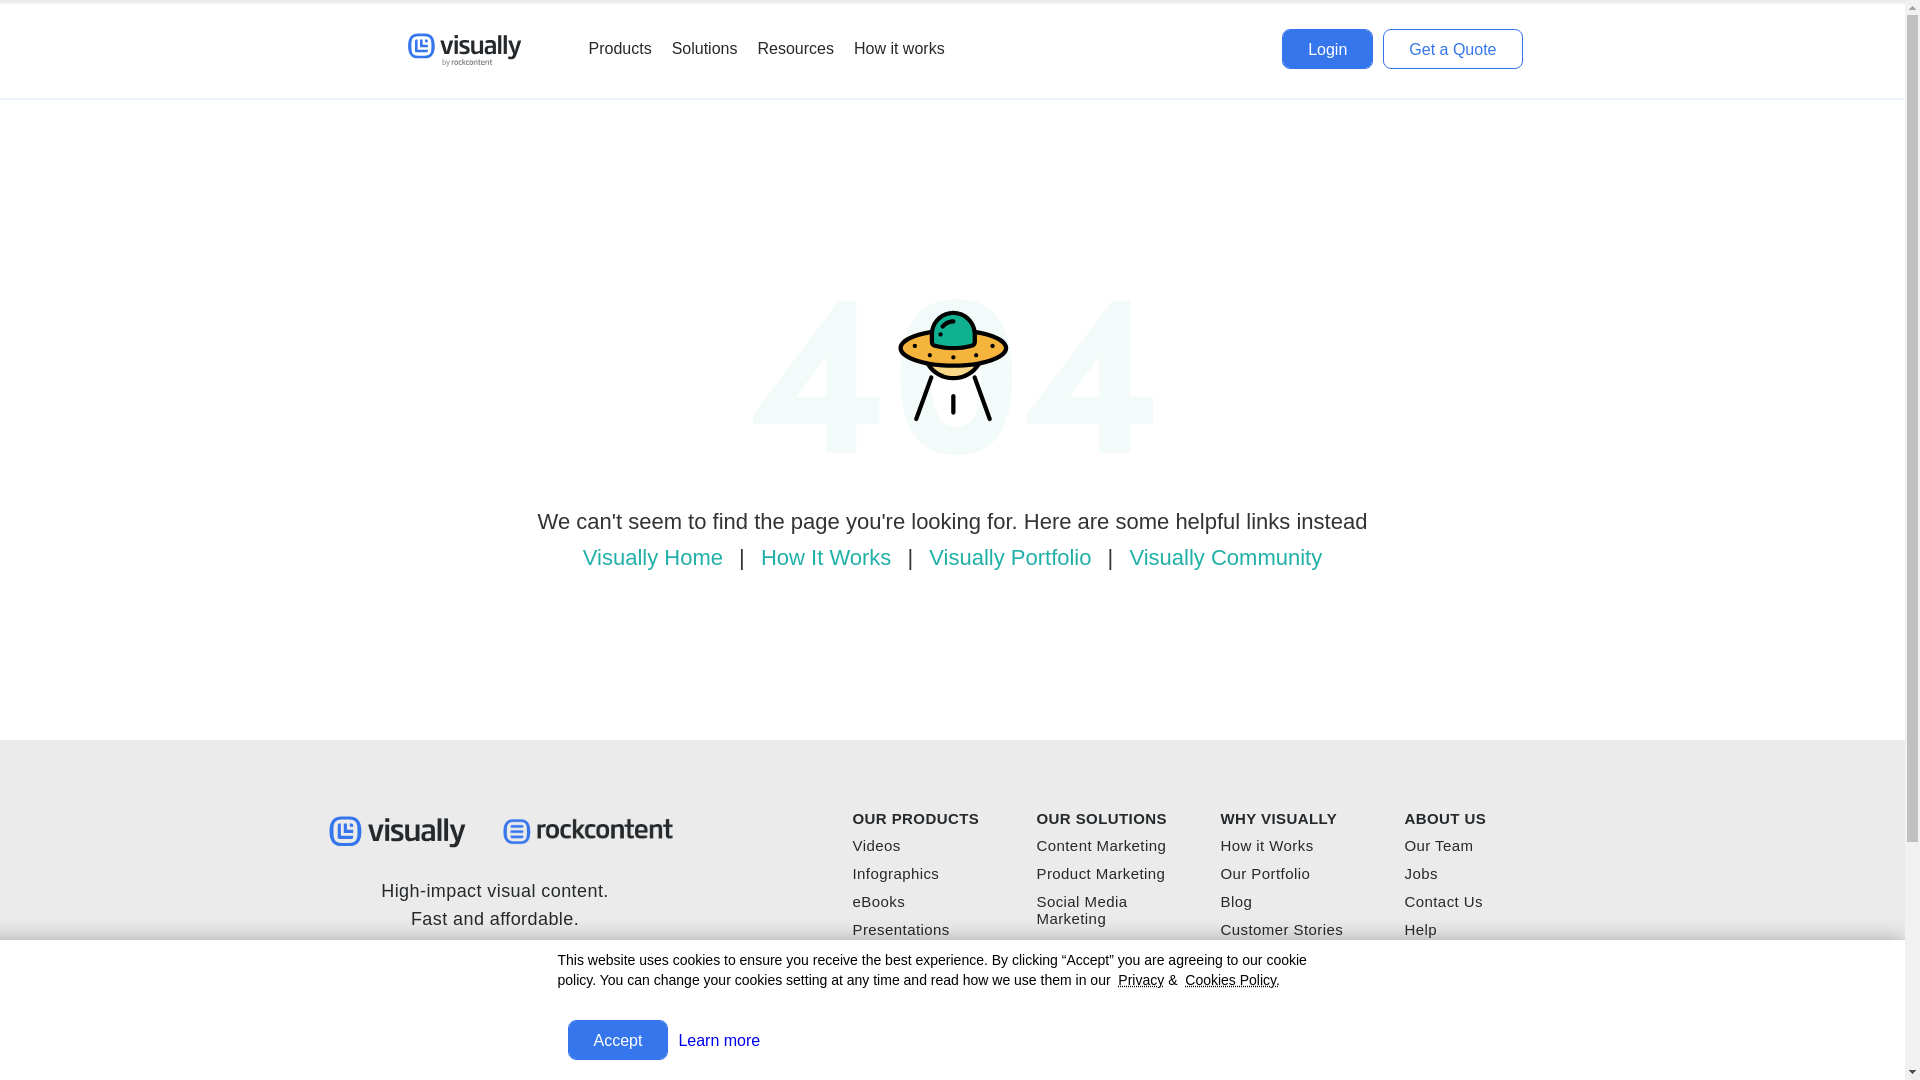  Describe the element at coordinates (652, 558) in the screenshot. I see `Visually Home` at that location.